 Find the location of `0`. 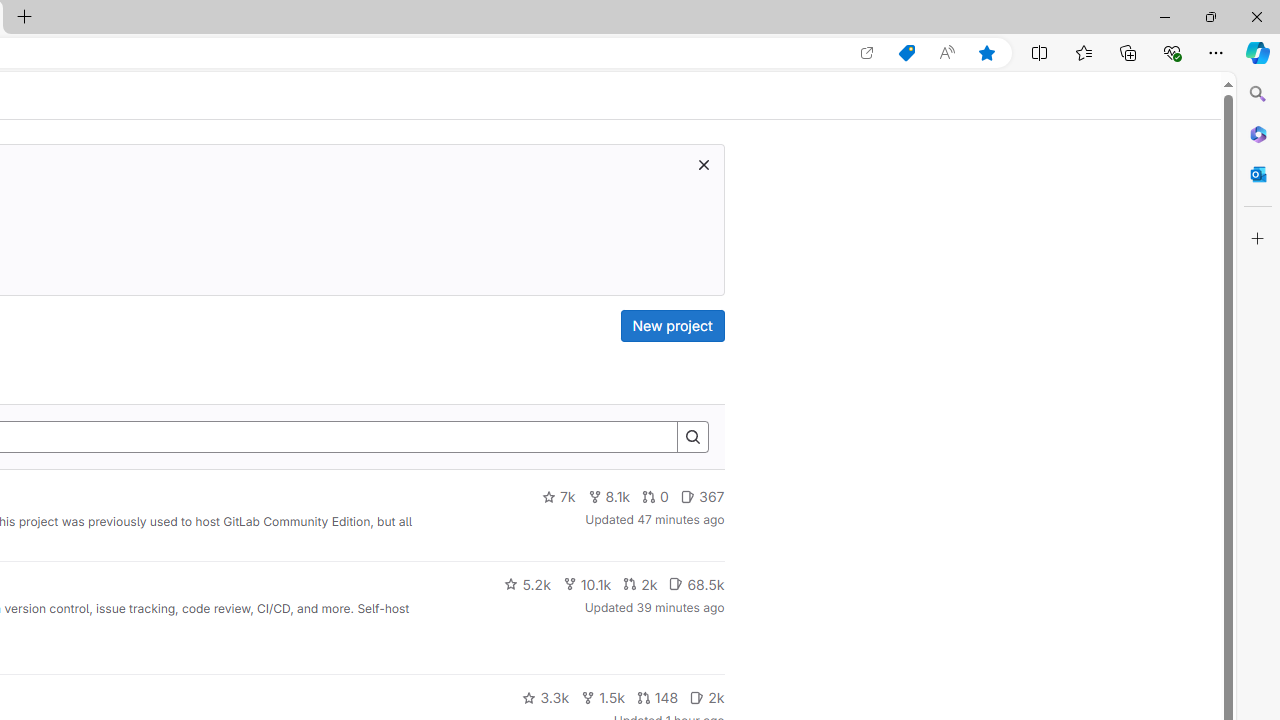

0 is located at coordinates (656, 497).